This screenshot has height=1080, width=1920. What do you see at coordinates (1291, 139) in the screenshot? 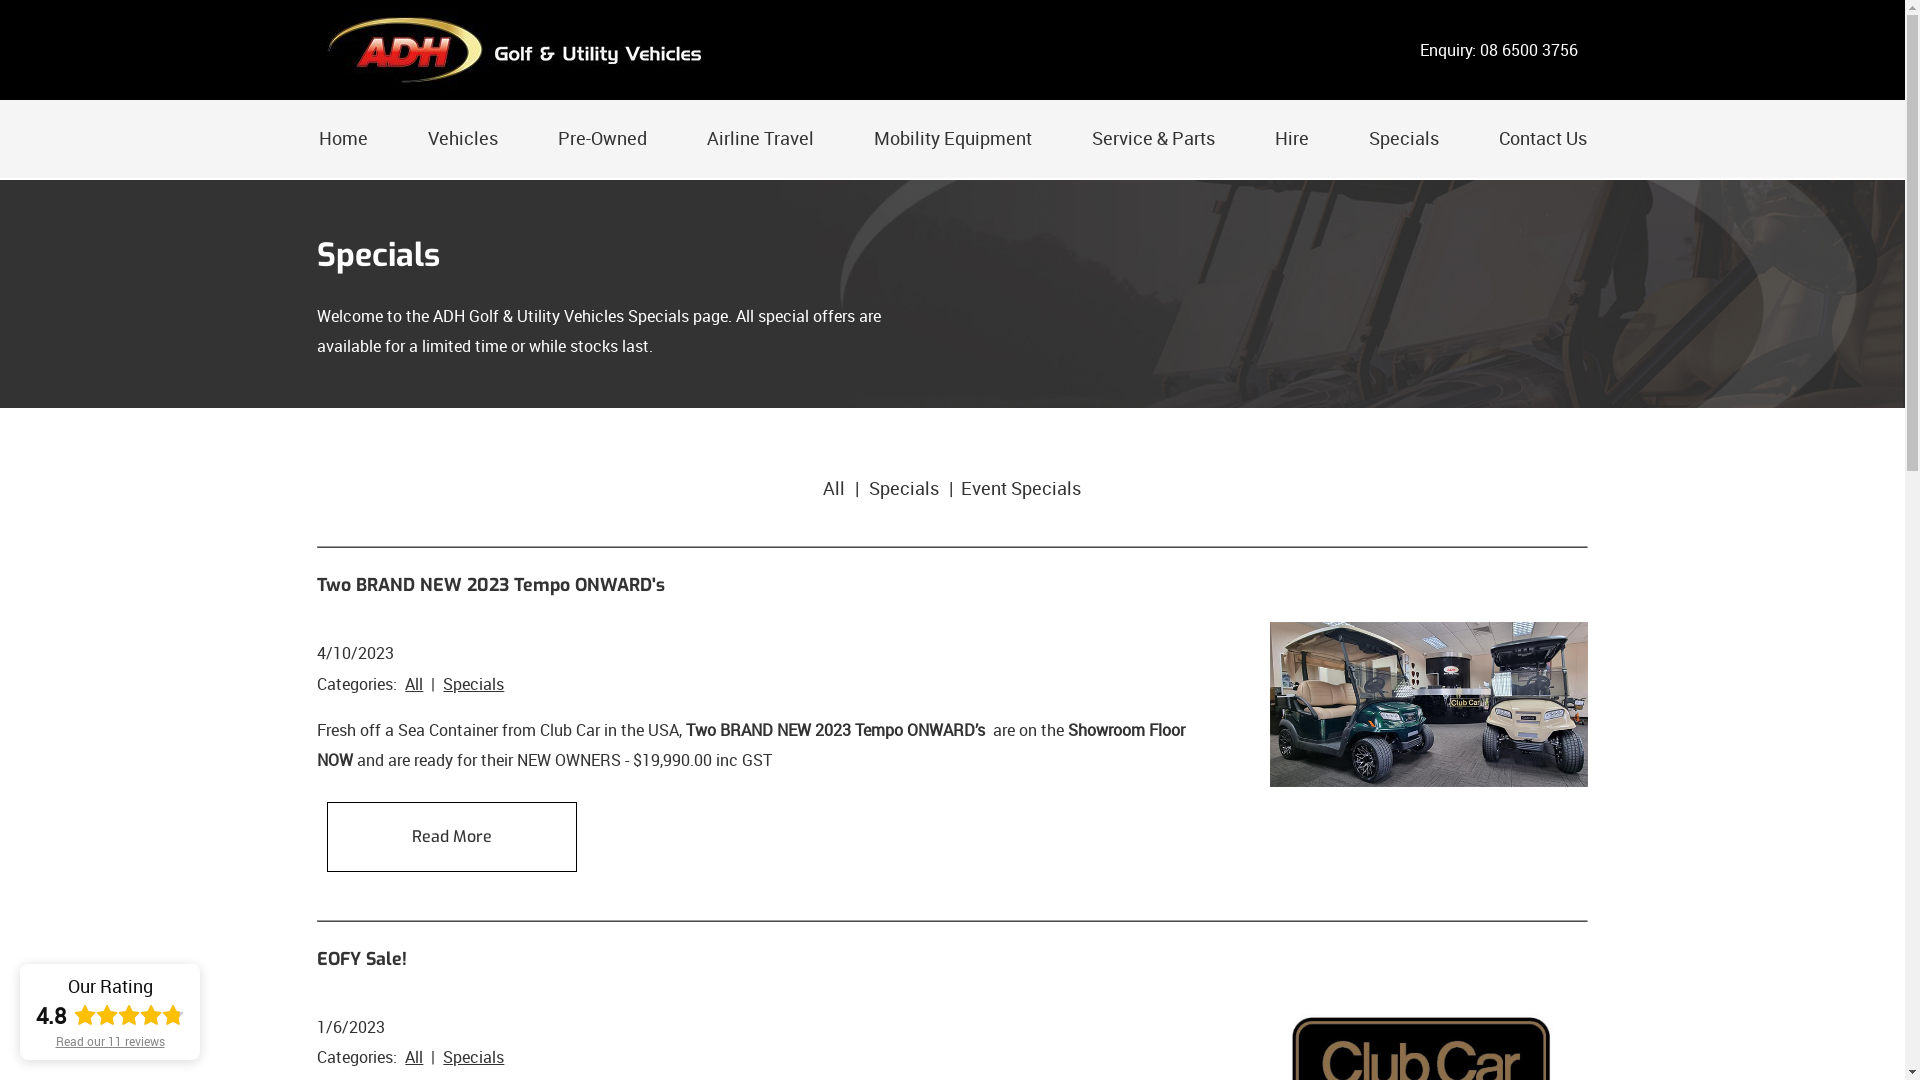
I see `Hire` at bounding box center [1291, 139].